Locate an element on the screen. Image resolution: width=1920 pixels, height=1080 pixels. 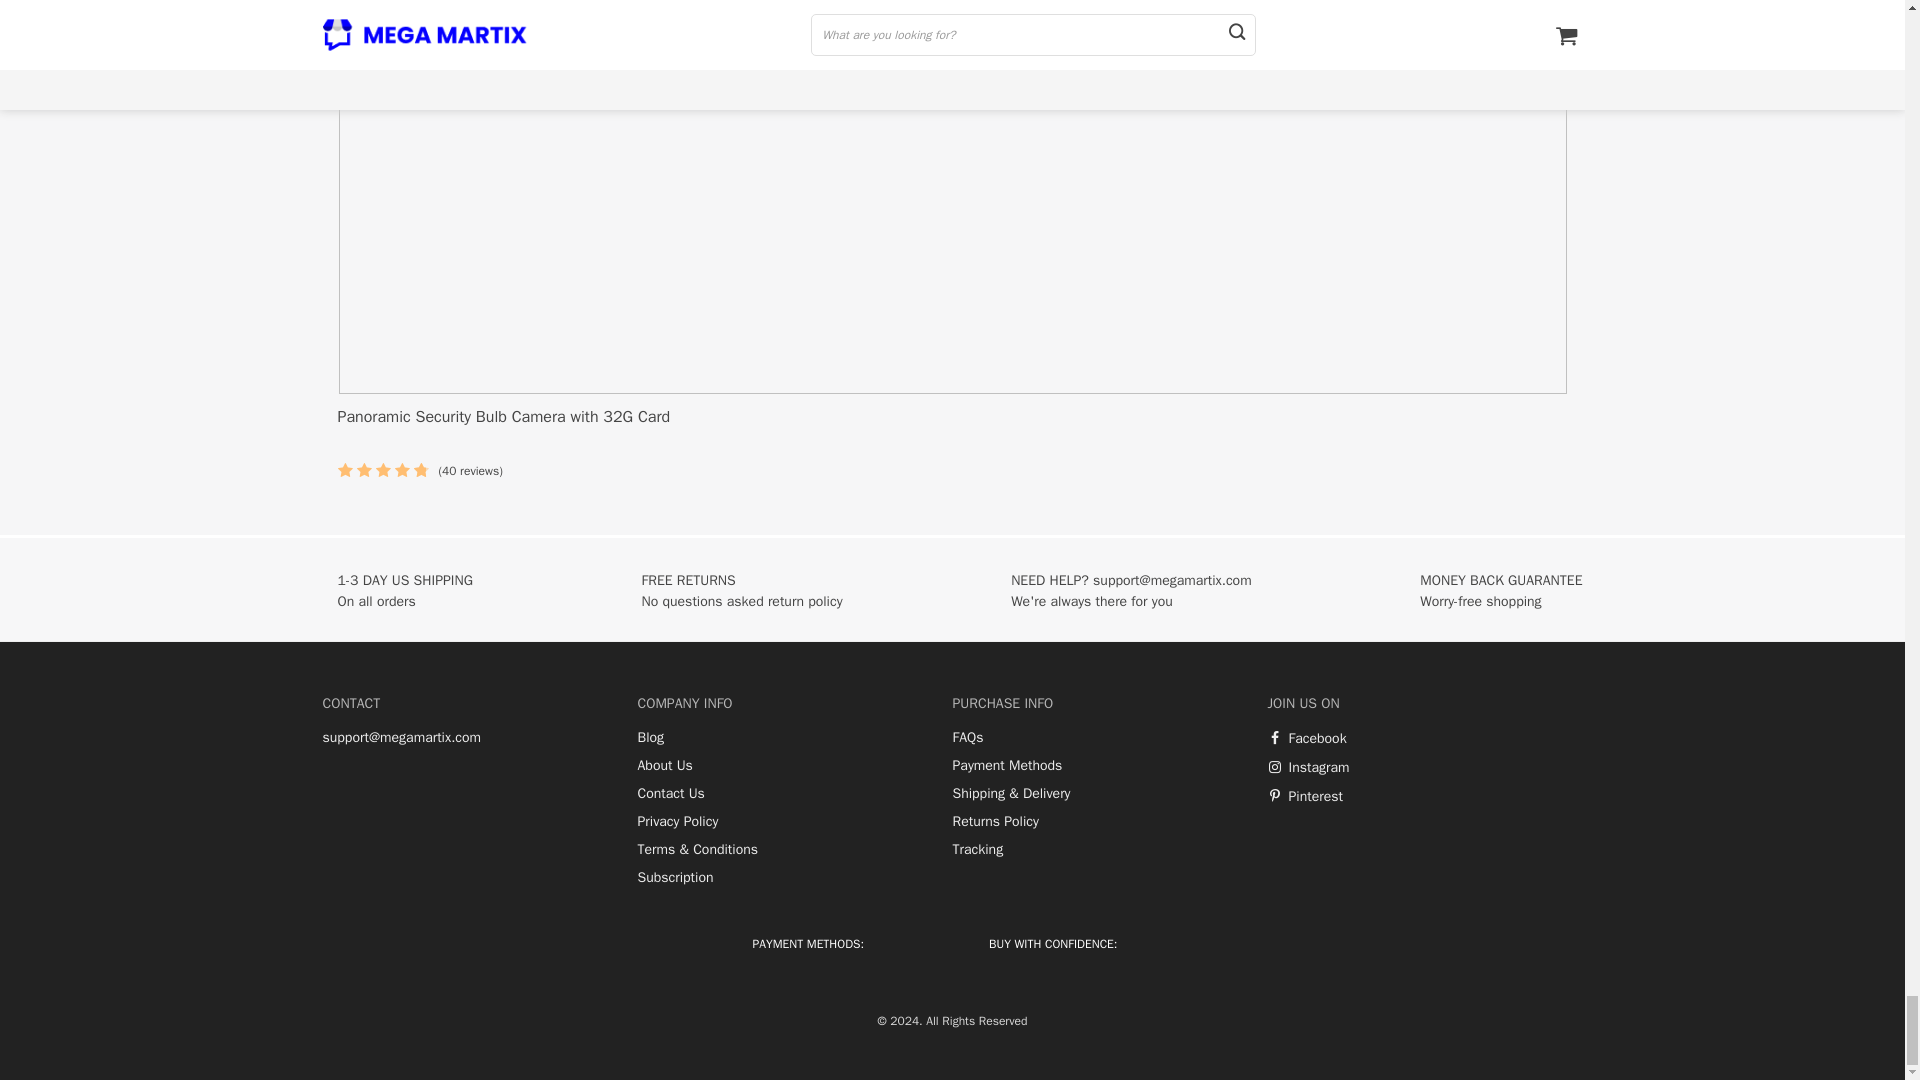
Instagram is located at coordinates (1308, 768).